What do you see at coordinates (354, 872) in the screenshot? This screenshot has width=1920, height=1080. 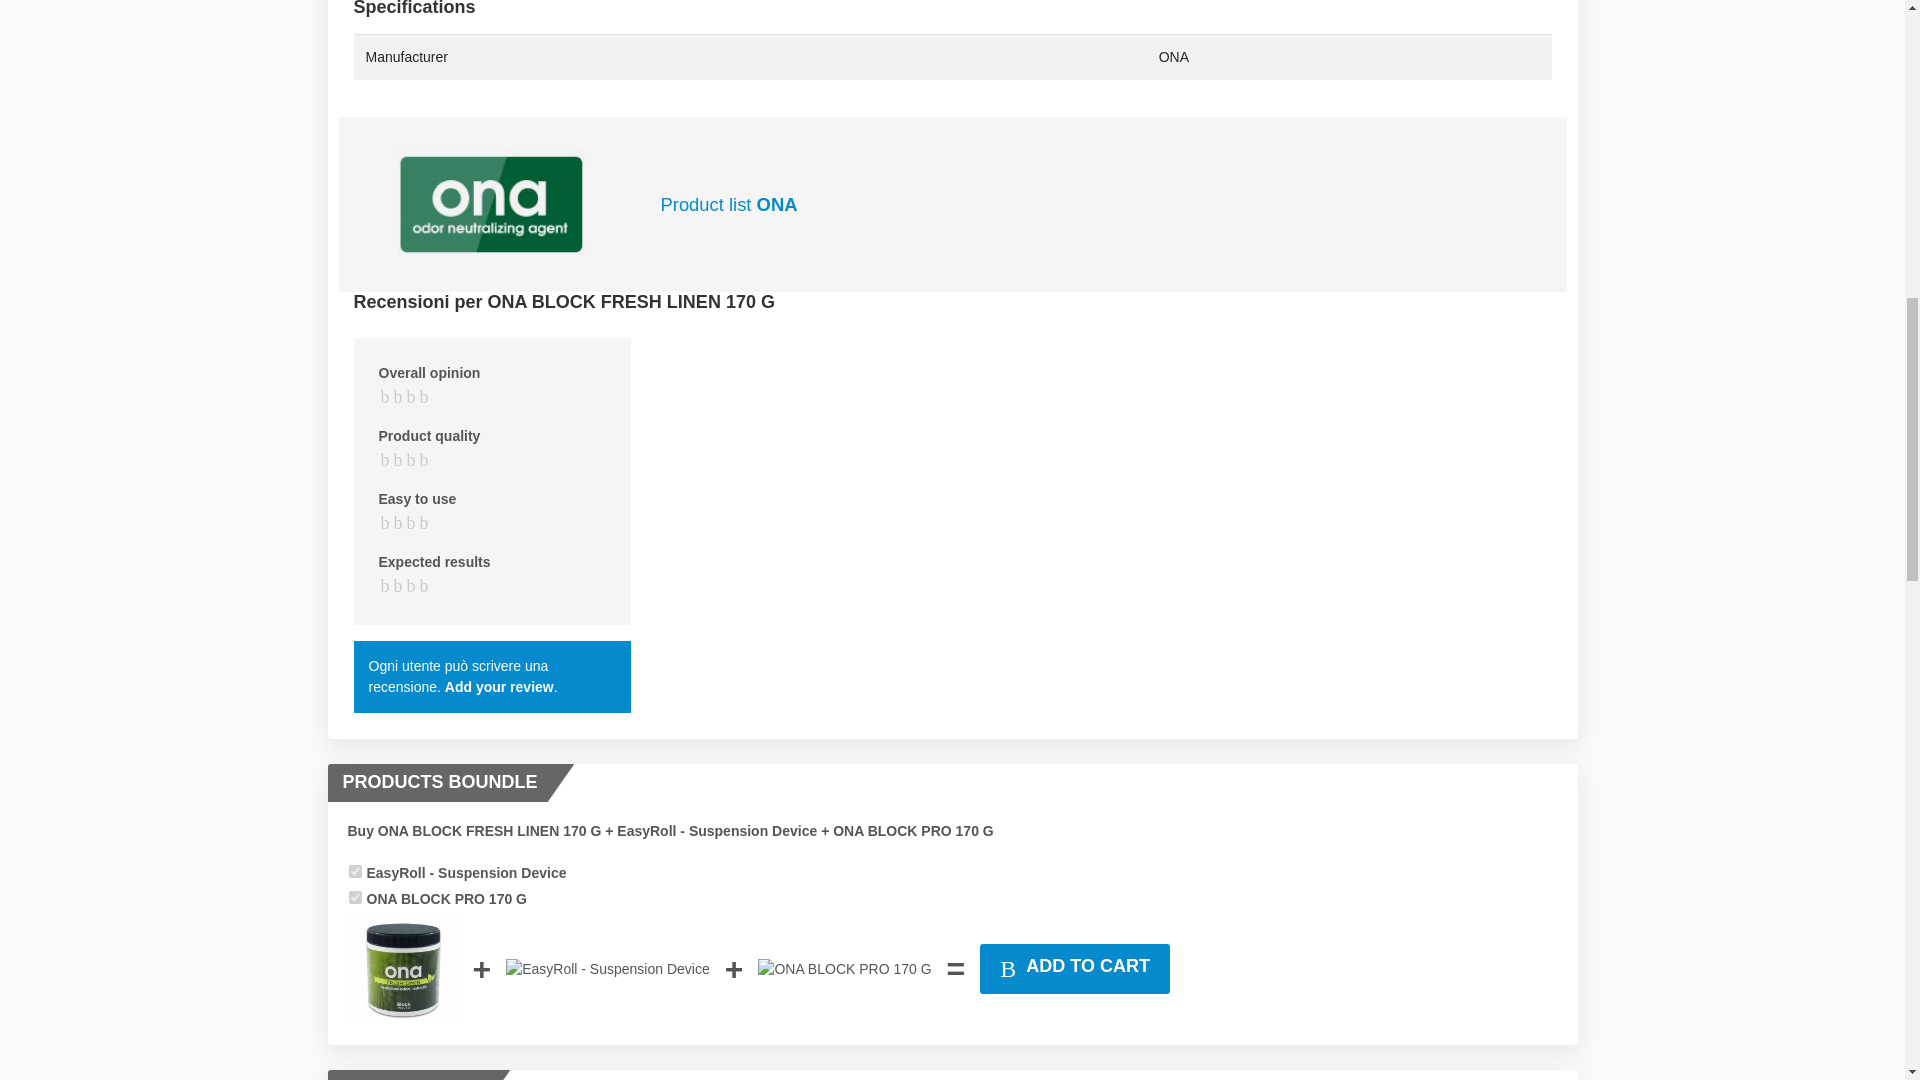 I see `1148` at bounding box center [354, 872].